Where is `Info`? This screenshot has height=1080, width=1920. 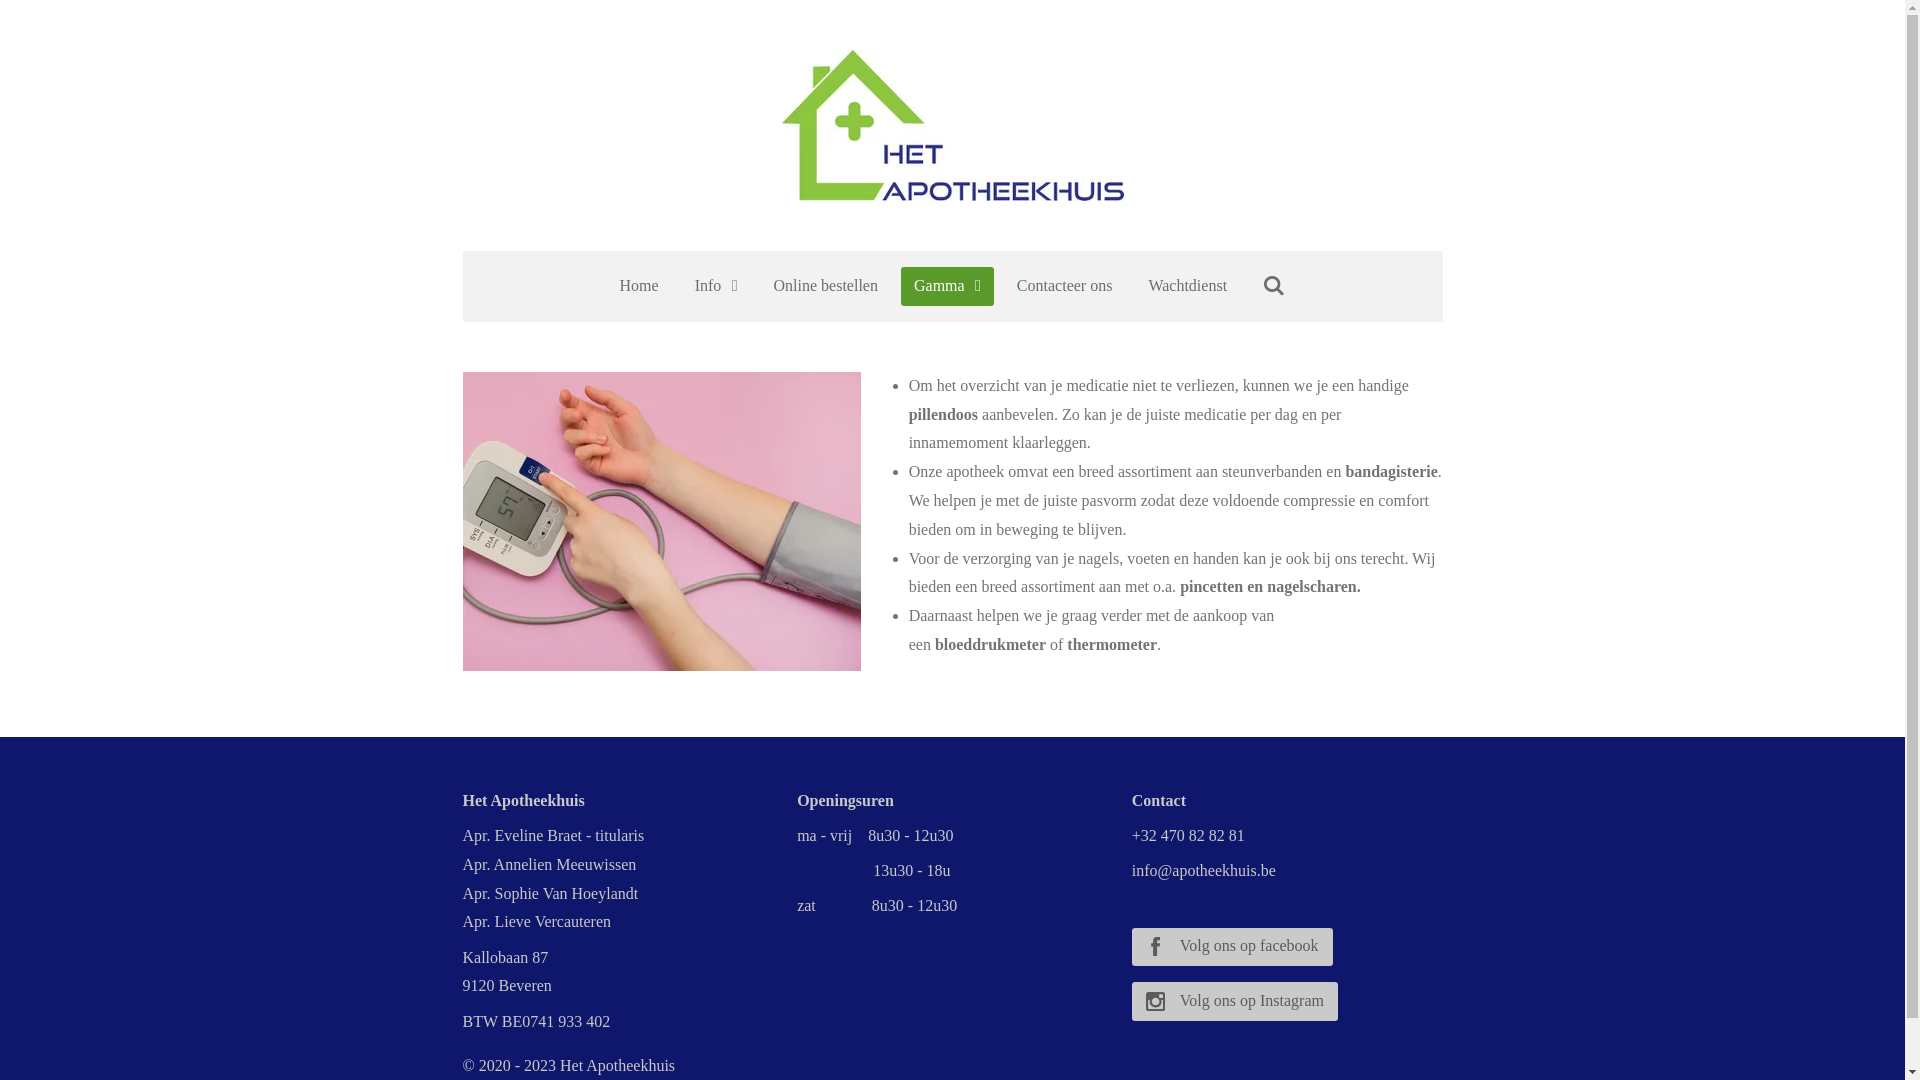
Info is located at coordinates (716, 286).